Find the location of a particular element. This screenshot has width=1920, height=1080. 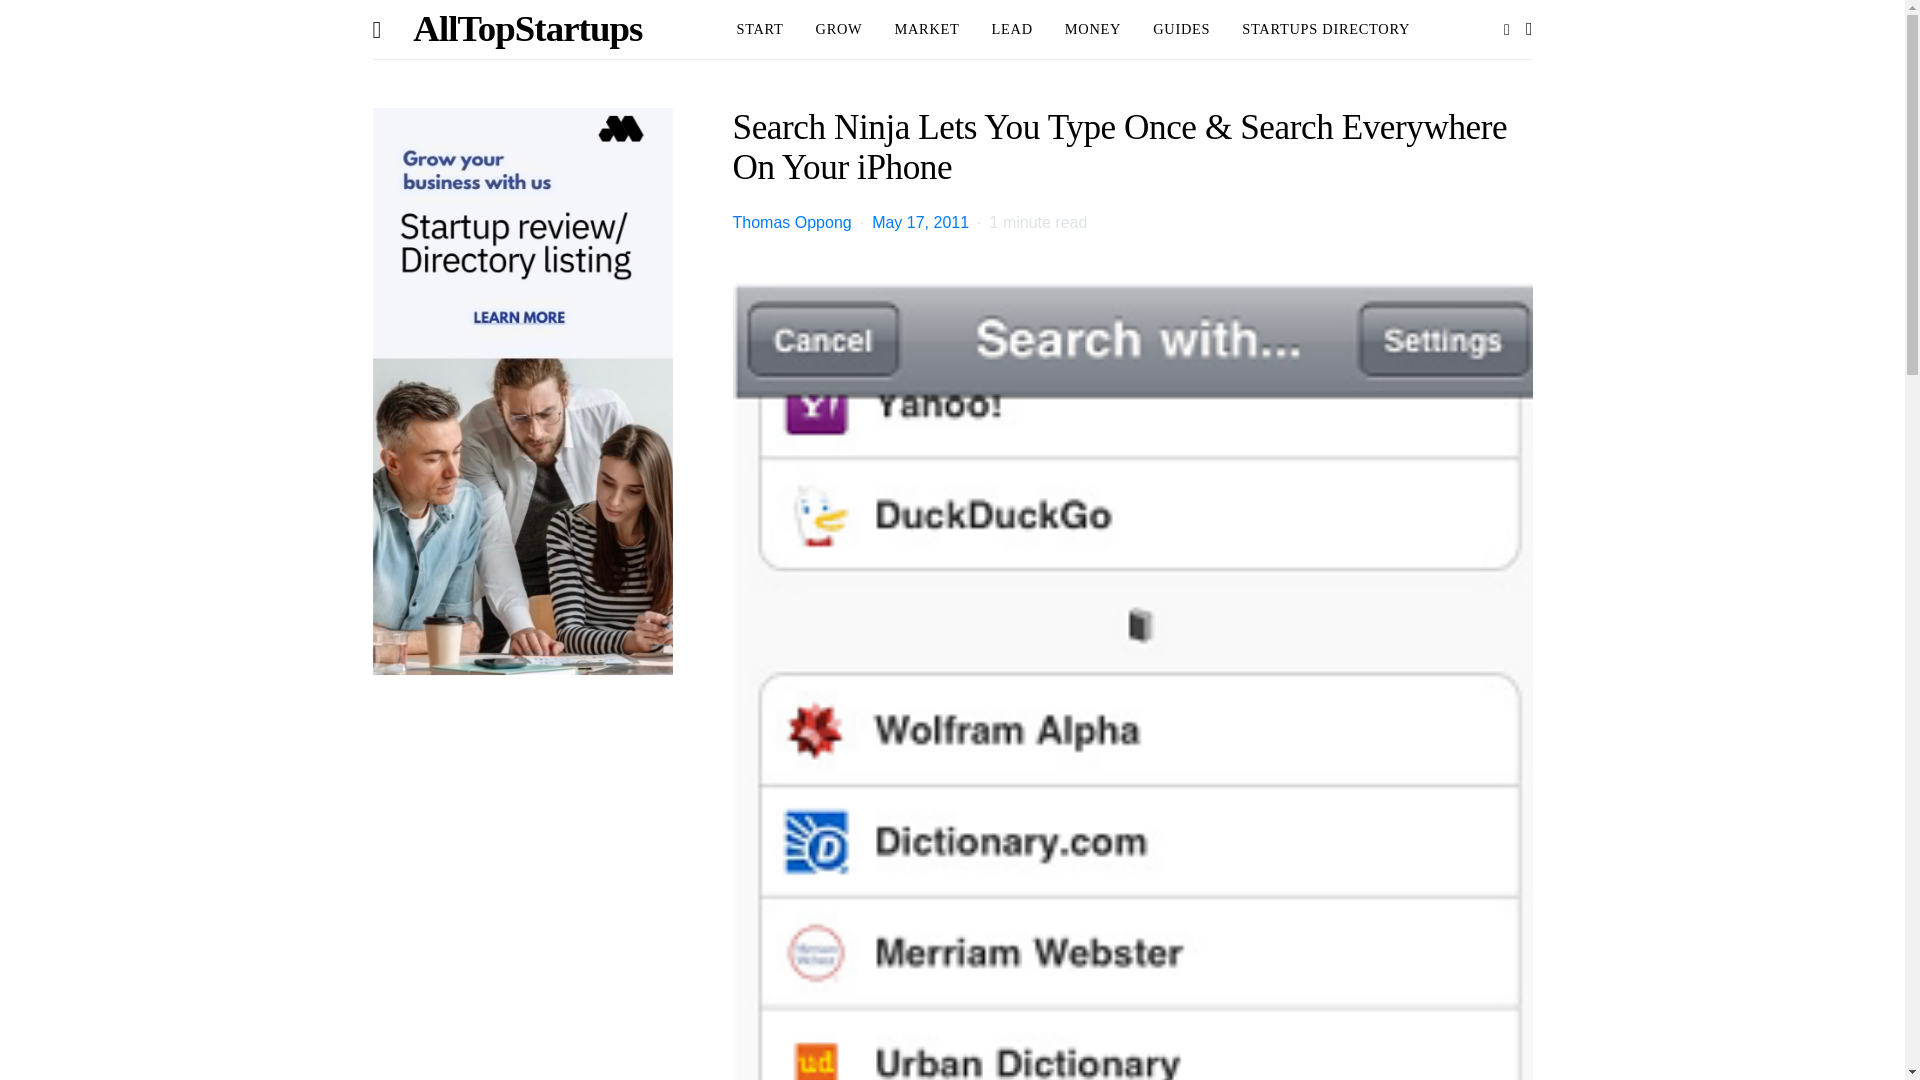

Thomas Oppong is located at coordinates (790, 222).